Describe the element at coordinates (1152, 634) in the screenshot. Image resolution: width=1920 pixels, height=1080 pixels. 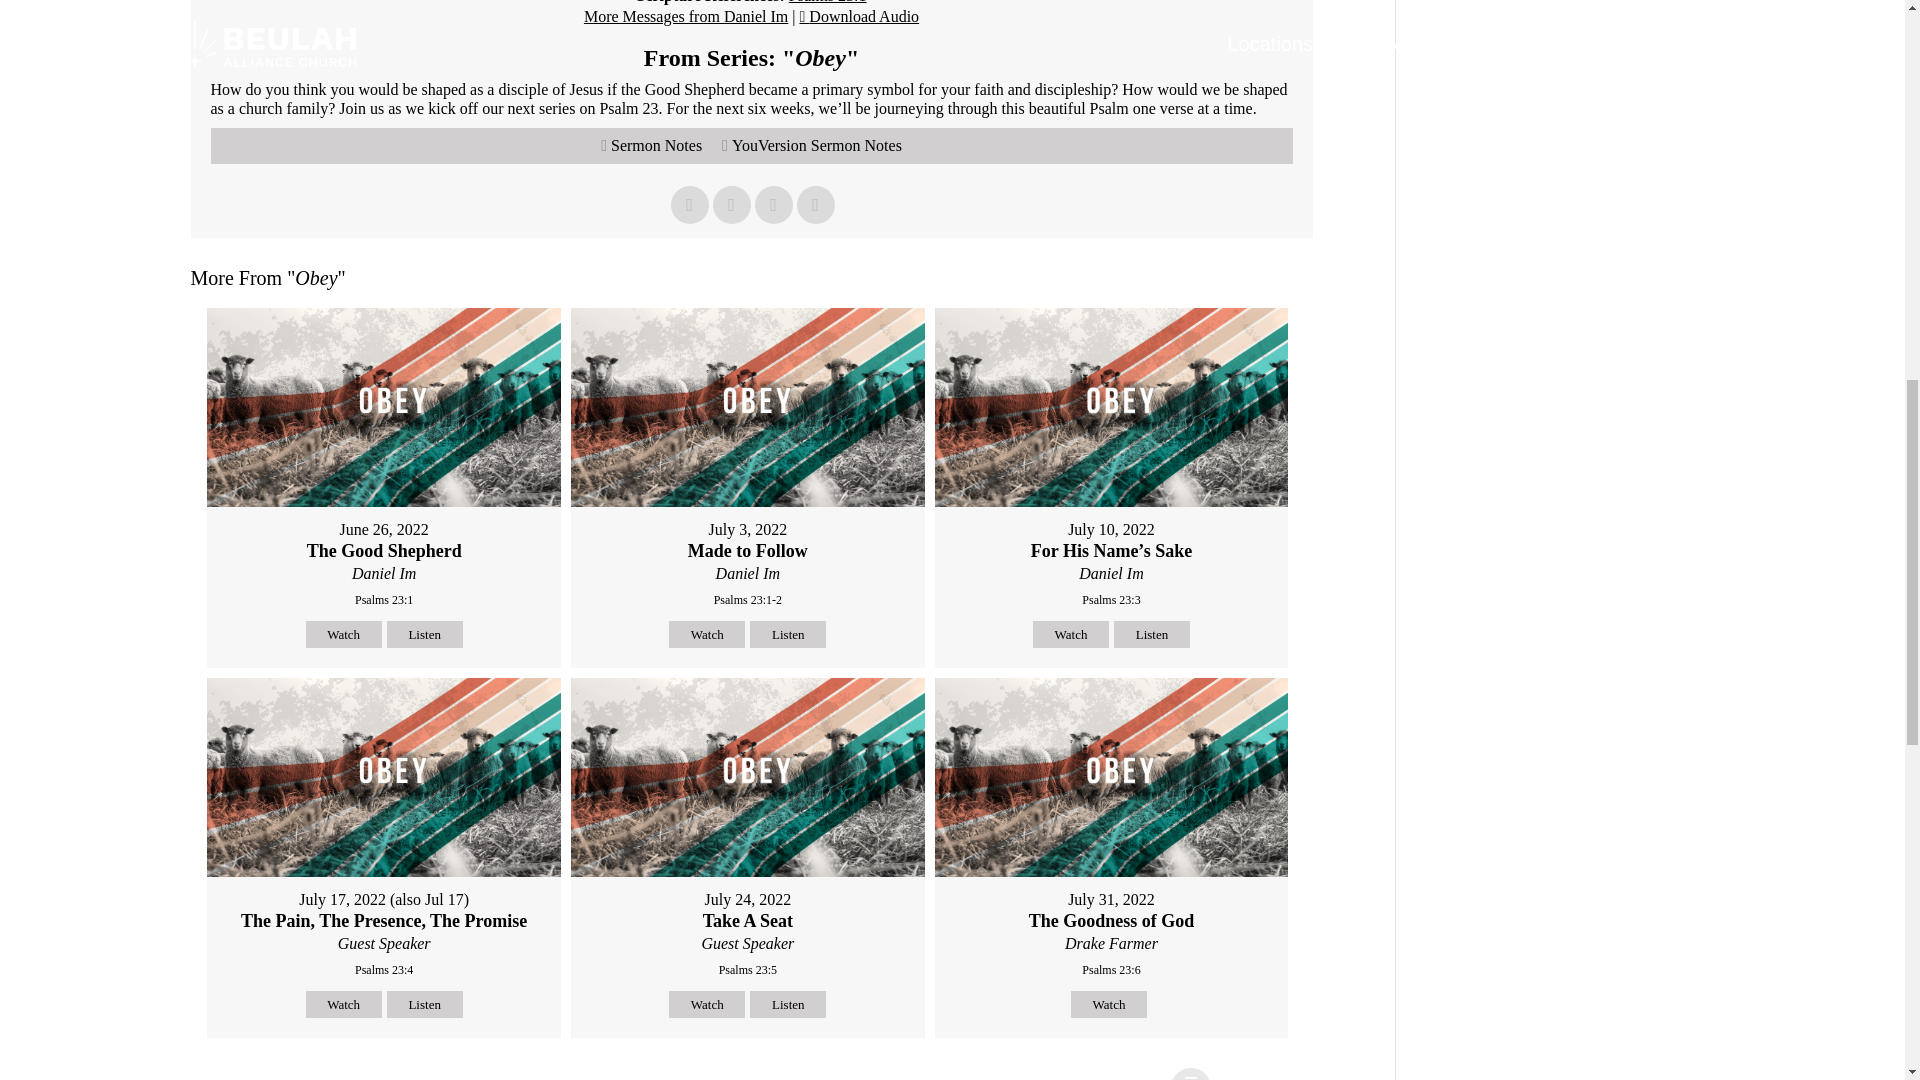
I see `Listen` at that location.